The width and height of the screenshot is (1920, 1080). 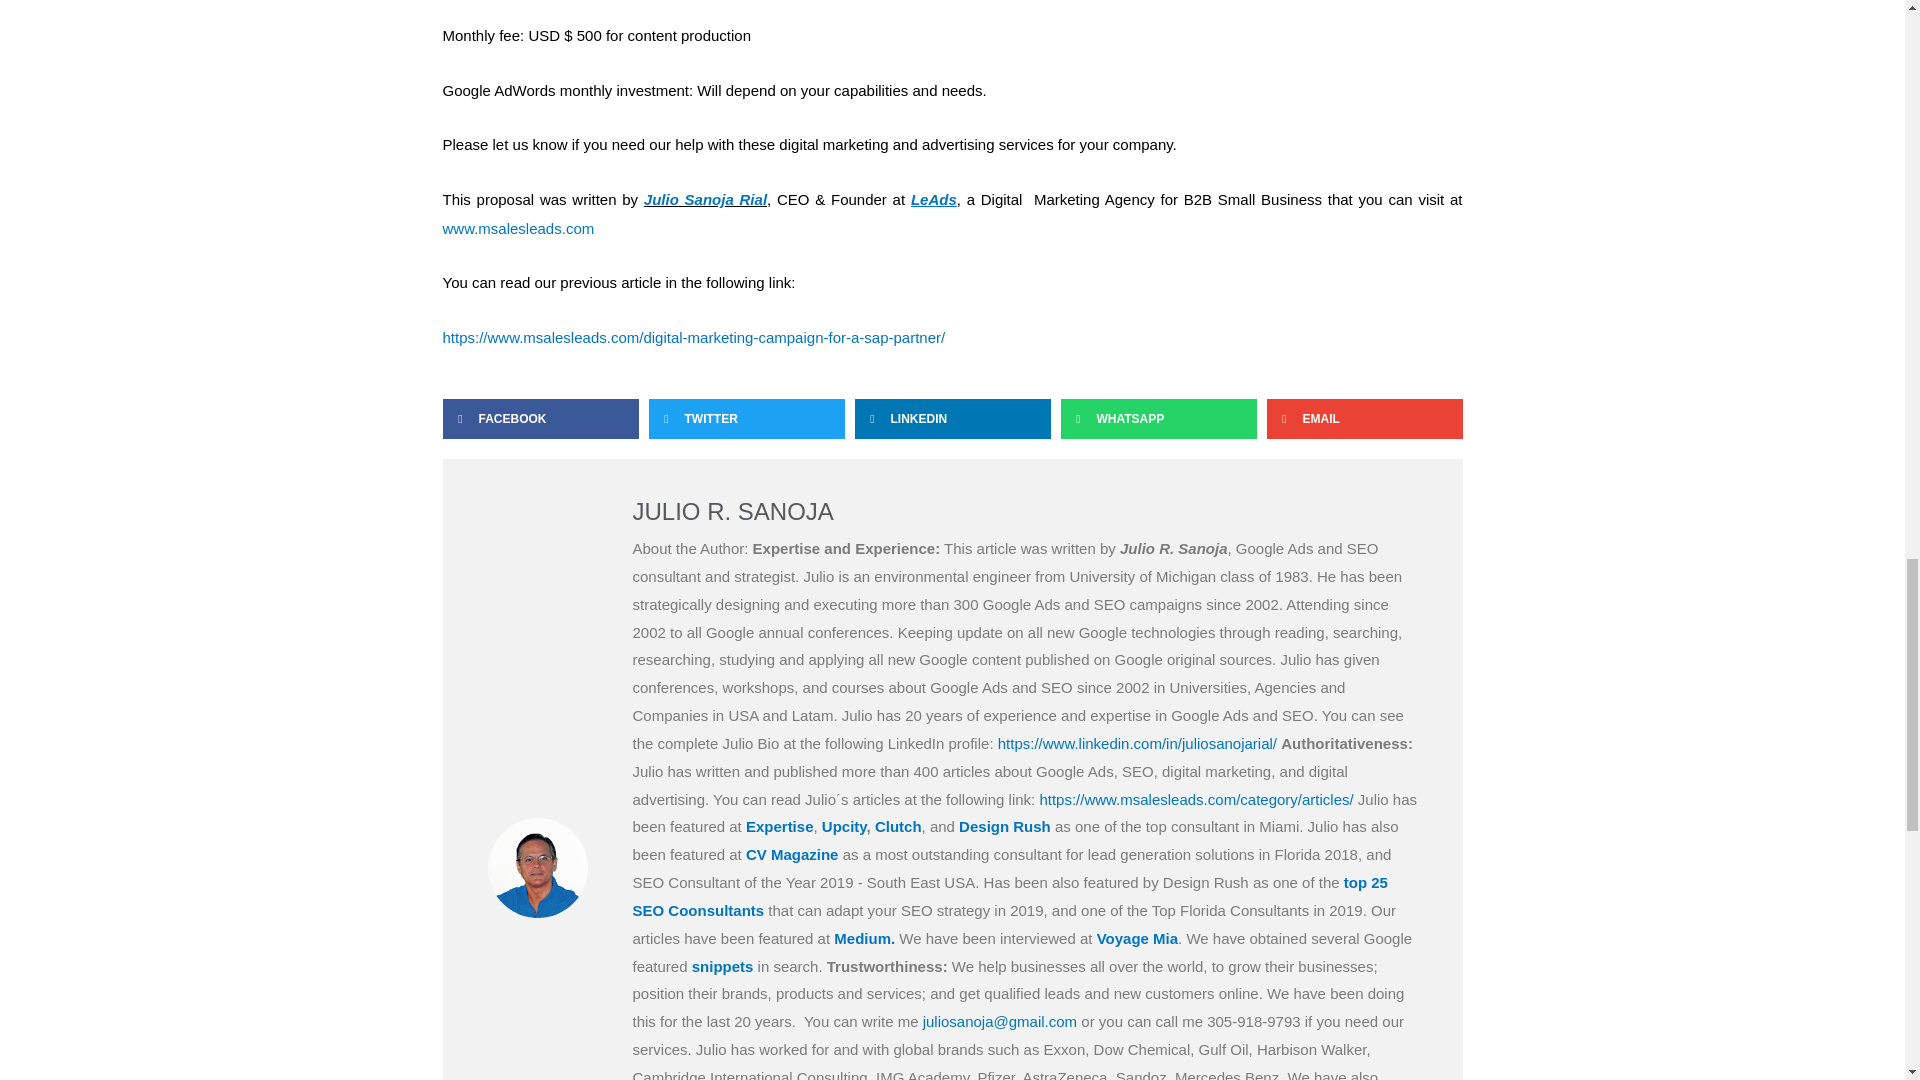 I want to click on LeAds, so click(x=933, y=200).